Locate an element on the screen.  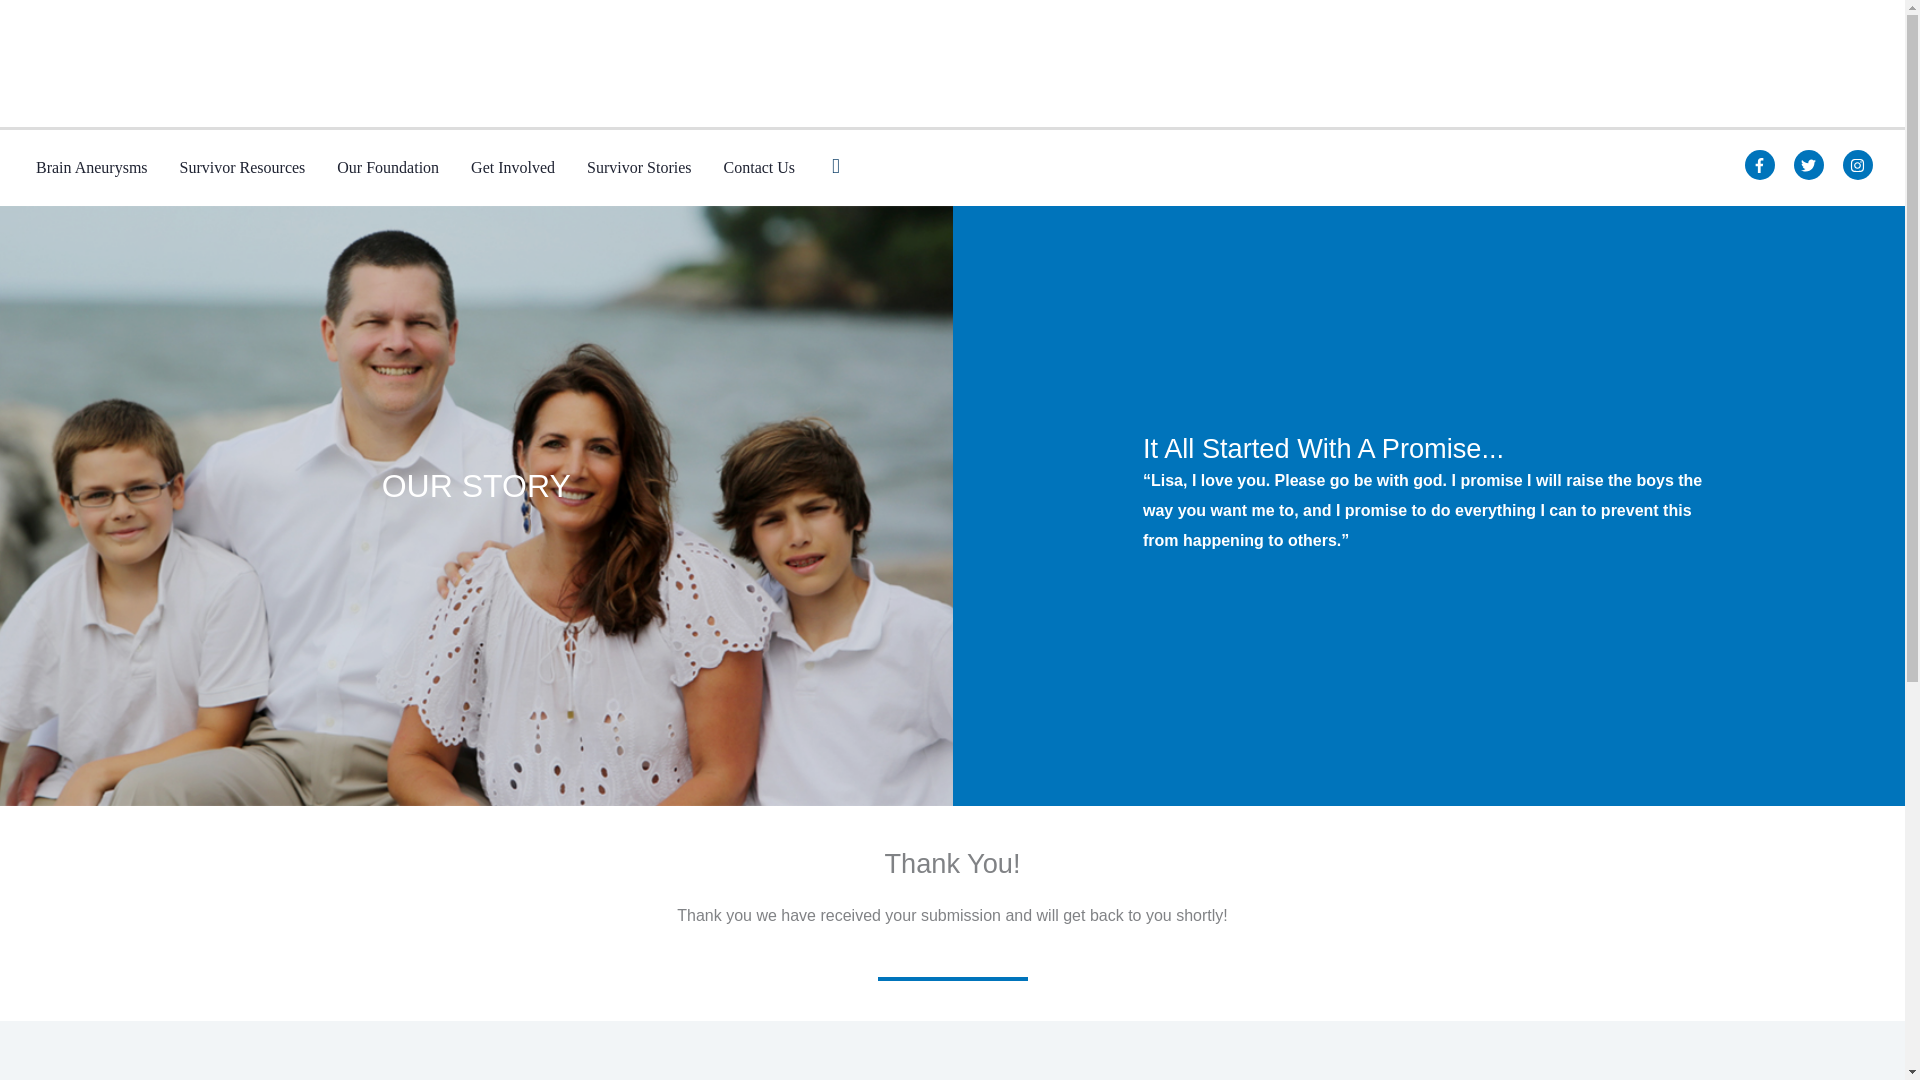
Survivor Resources is located at coordinates (242, 168).